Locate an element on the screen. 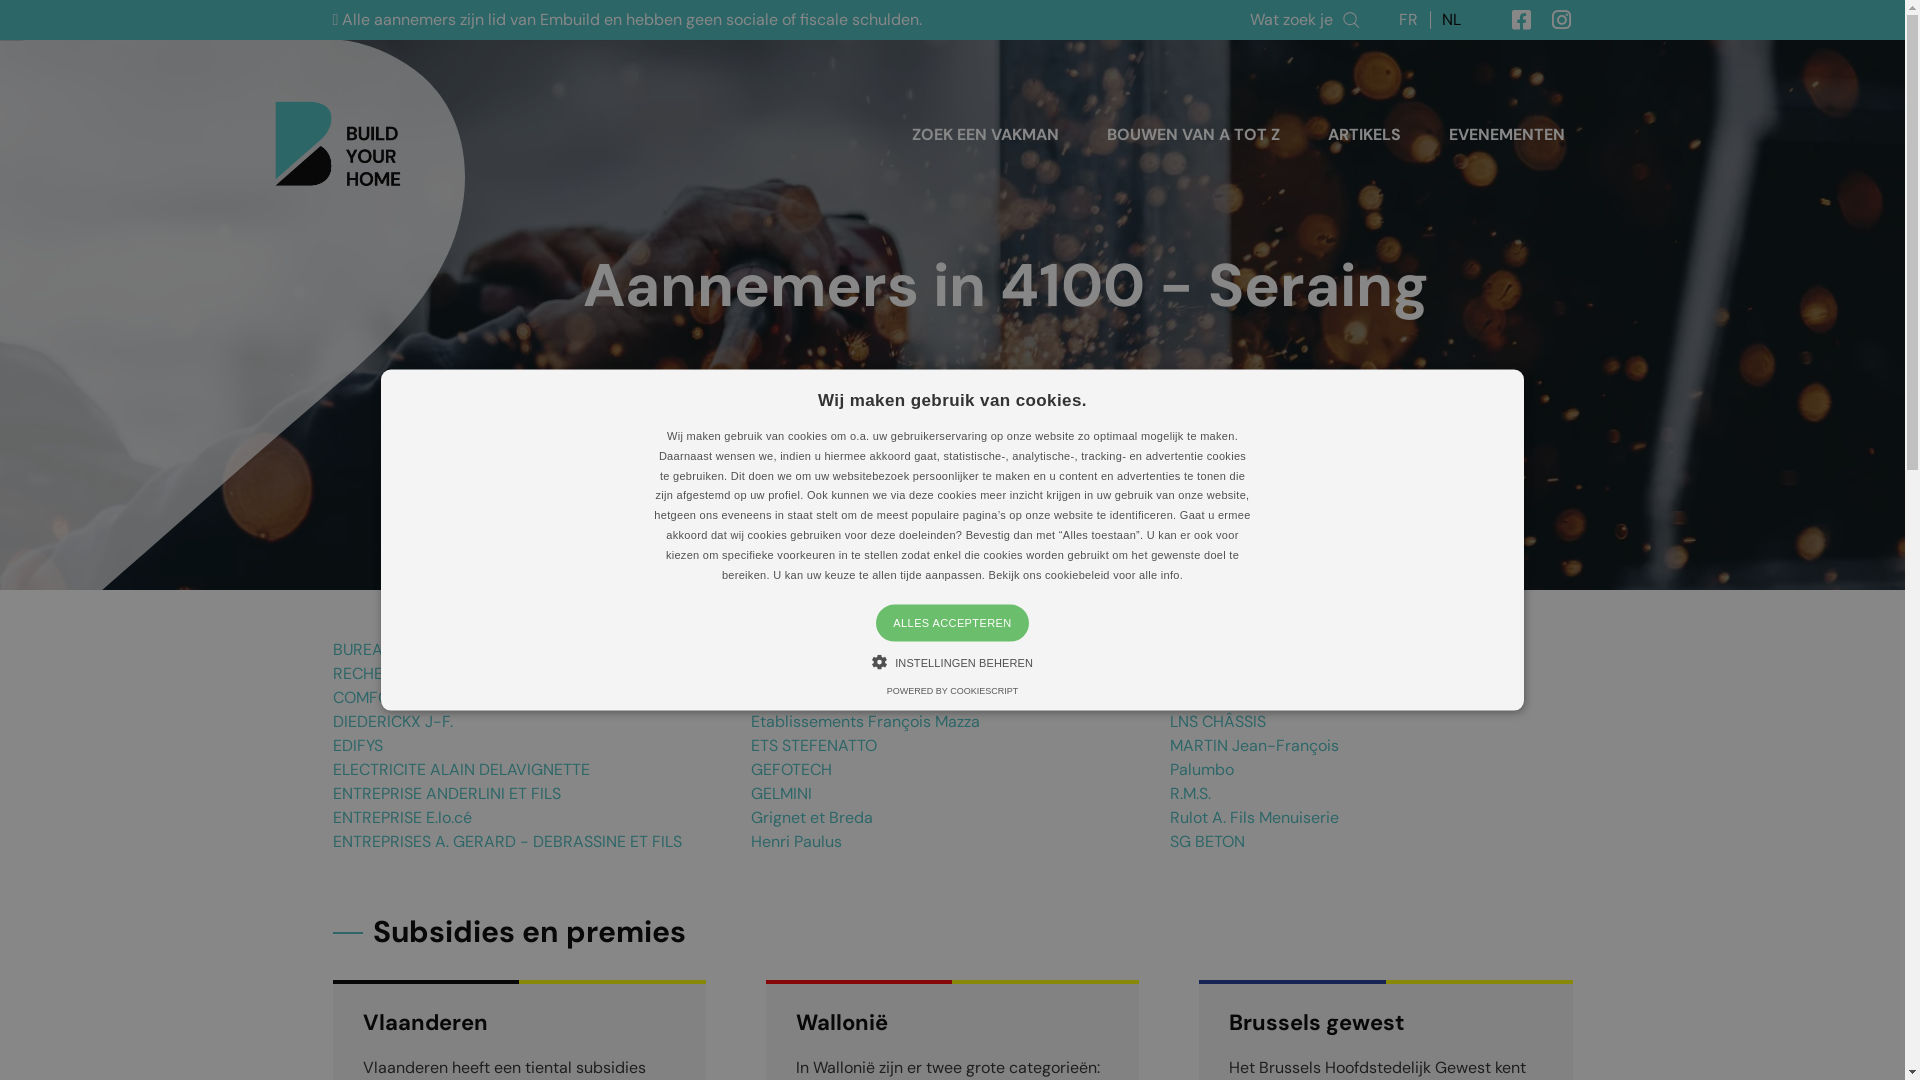 The height and width of the screenshot is (1080, 1920). EVENEMENTEN is located at coordinates (1506, 135).